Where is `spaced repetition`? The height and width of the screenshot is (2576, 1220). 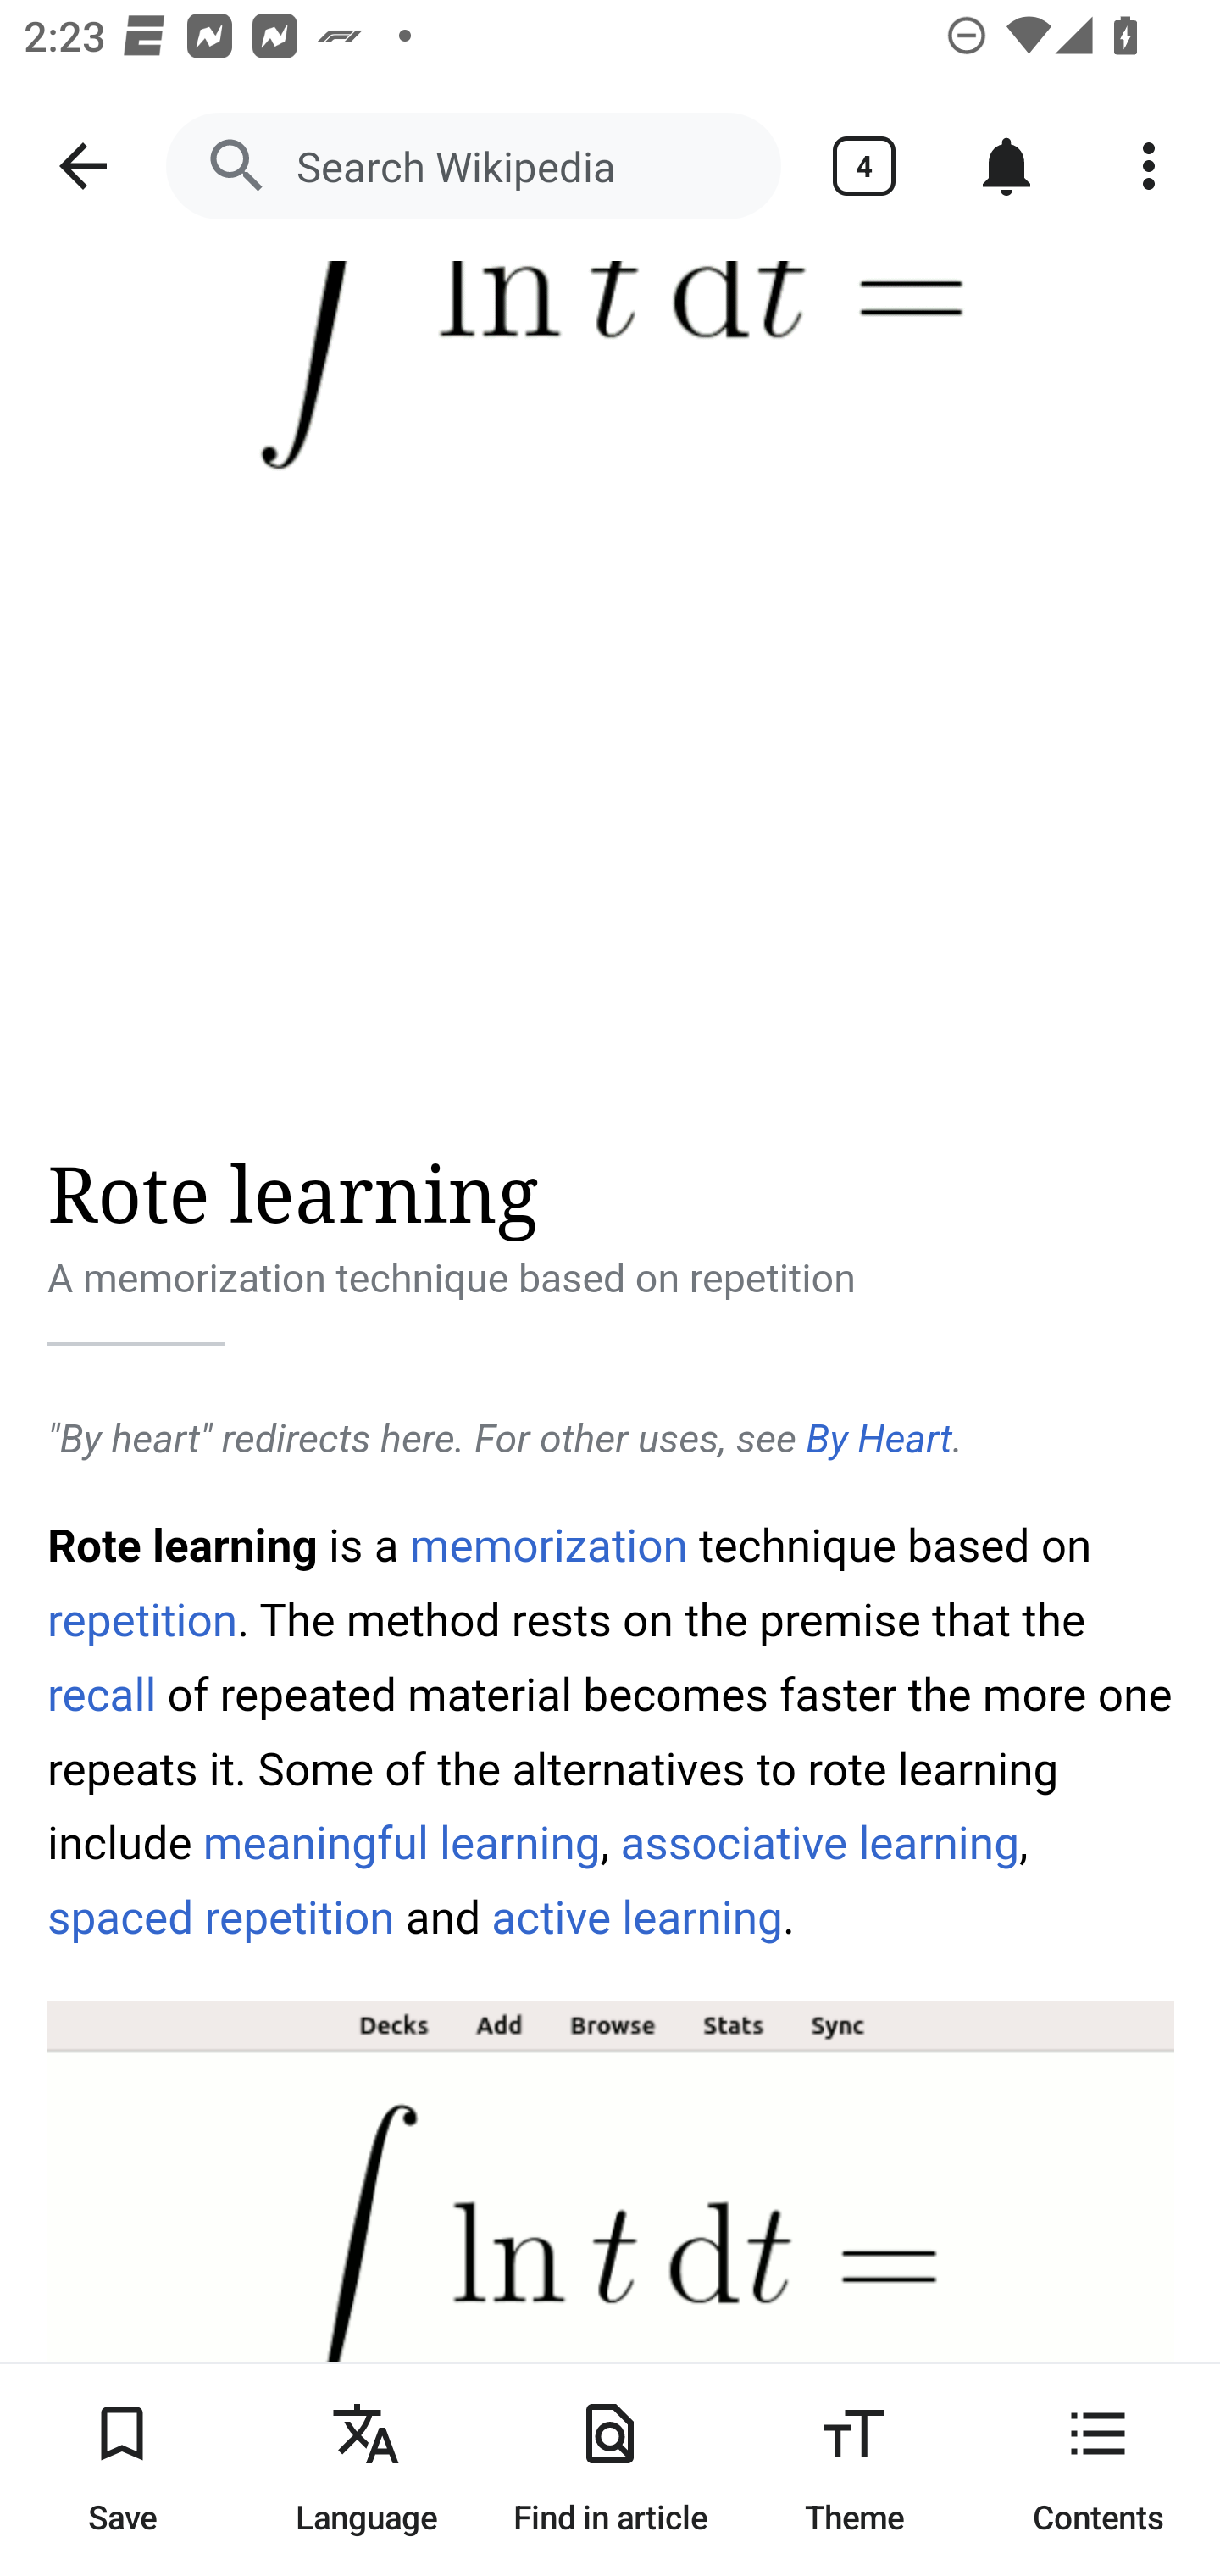
spaced repetition is located at coordinates (222, 1918).